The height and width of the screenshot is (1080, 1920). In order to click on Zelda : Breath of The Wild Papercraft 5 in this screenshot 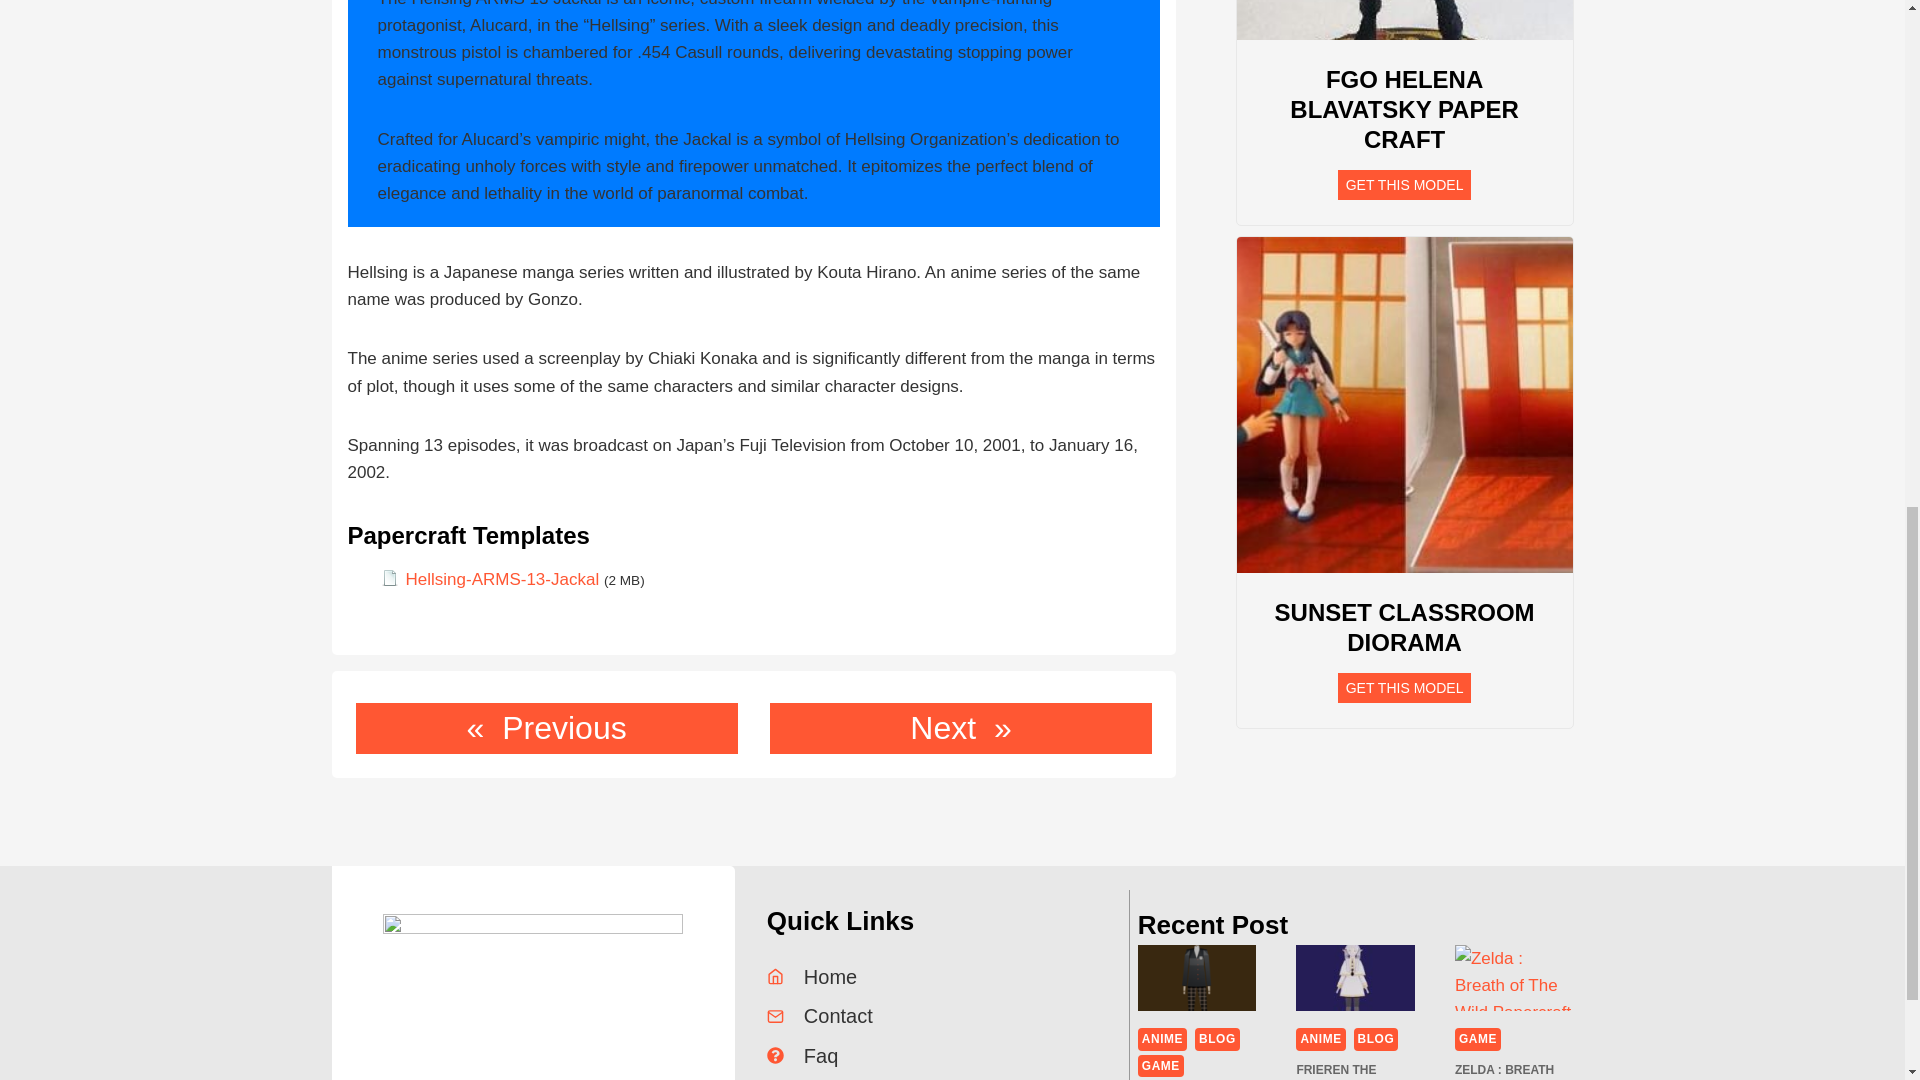, I will do `click(1514, 978)`.